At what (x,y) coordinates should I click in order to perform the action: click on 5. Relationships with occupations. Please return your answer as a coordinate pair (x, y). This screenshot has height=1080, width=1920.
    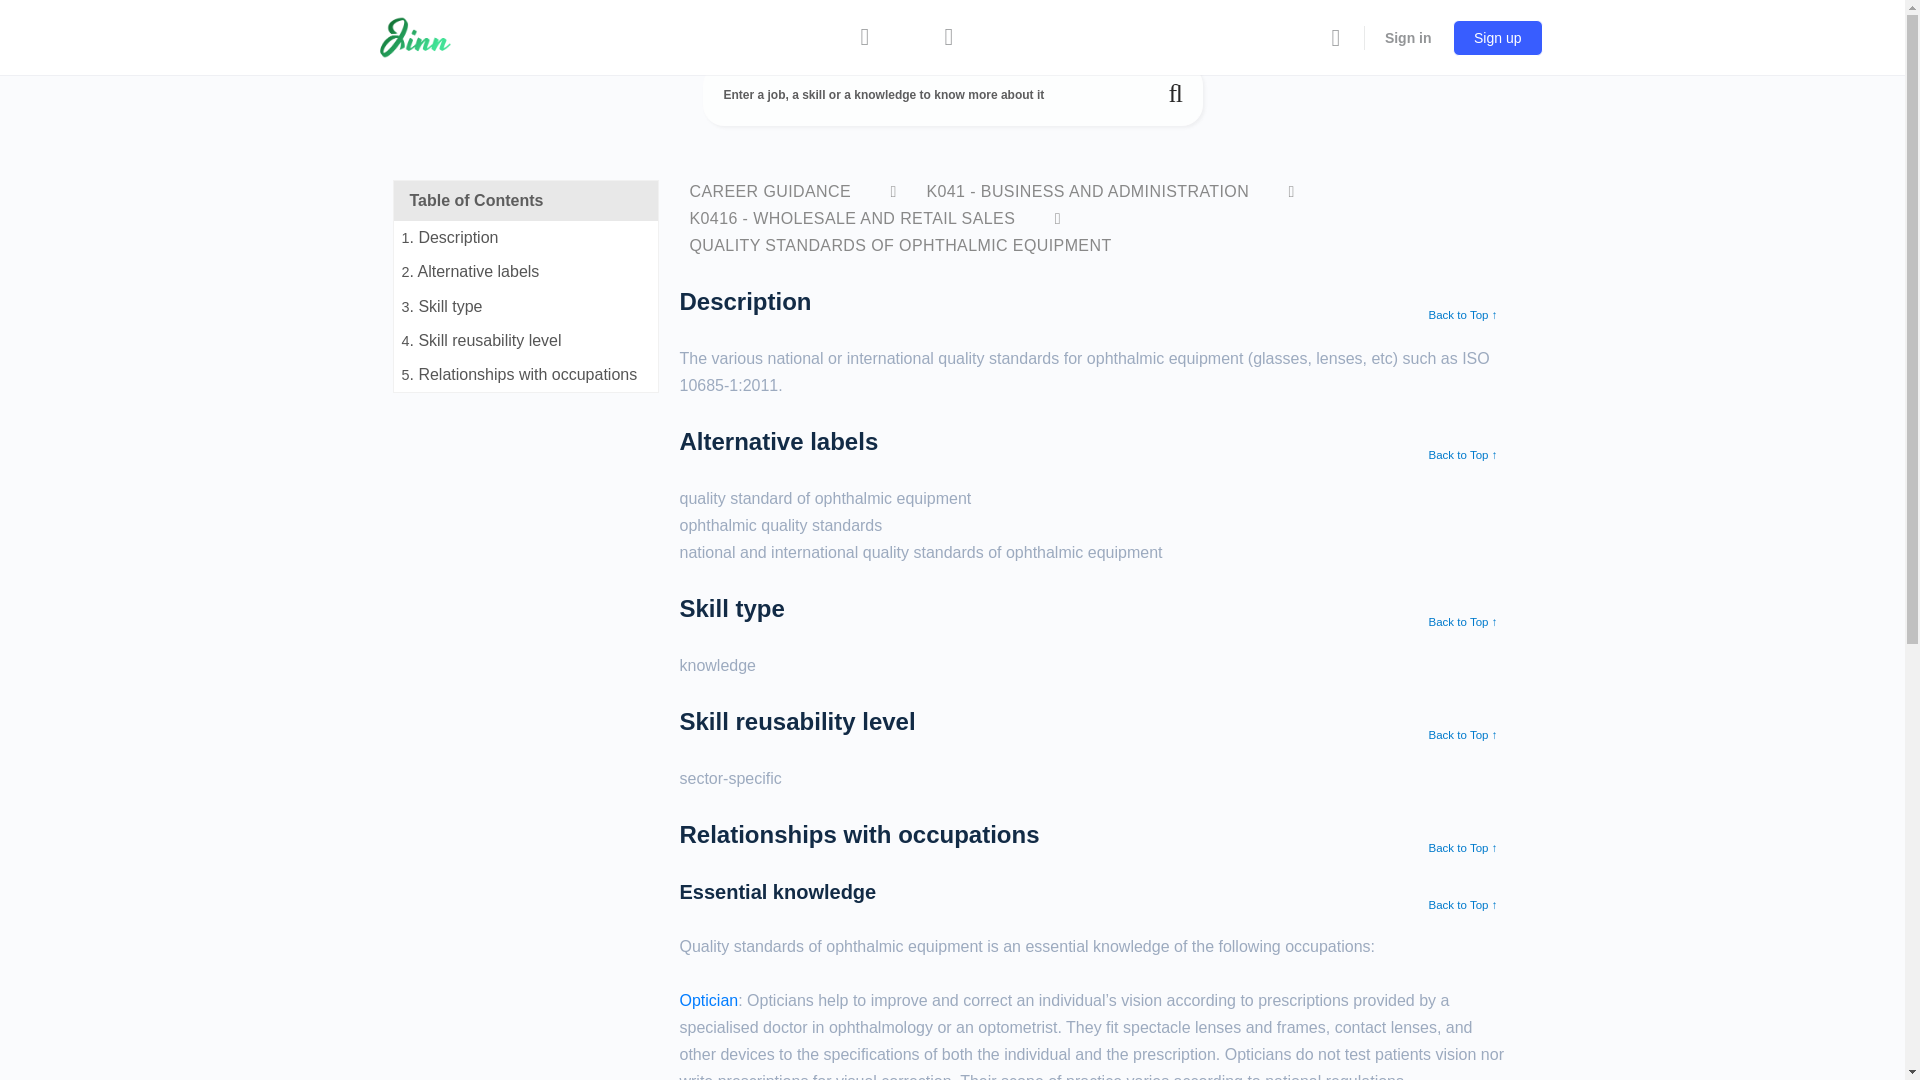
    Looking at the image, I should click on (526, 374).